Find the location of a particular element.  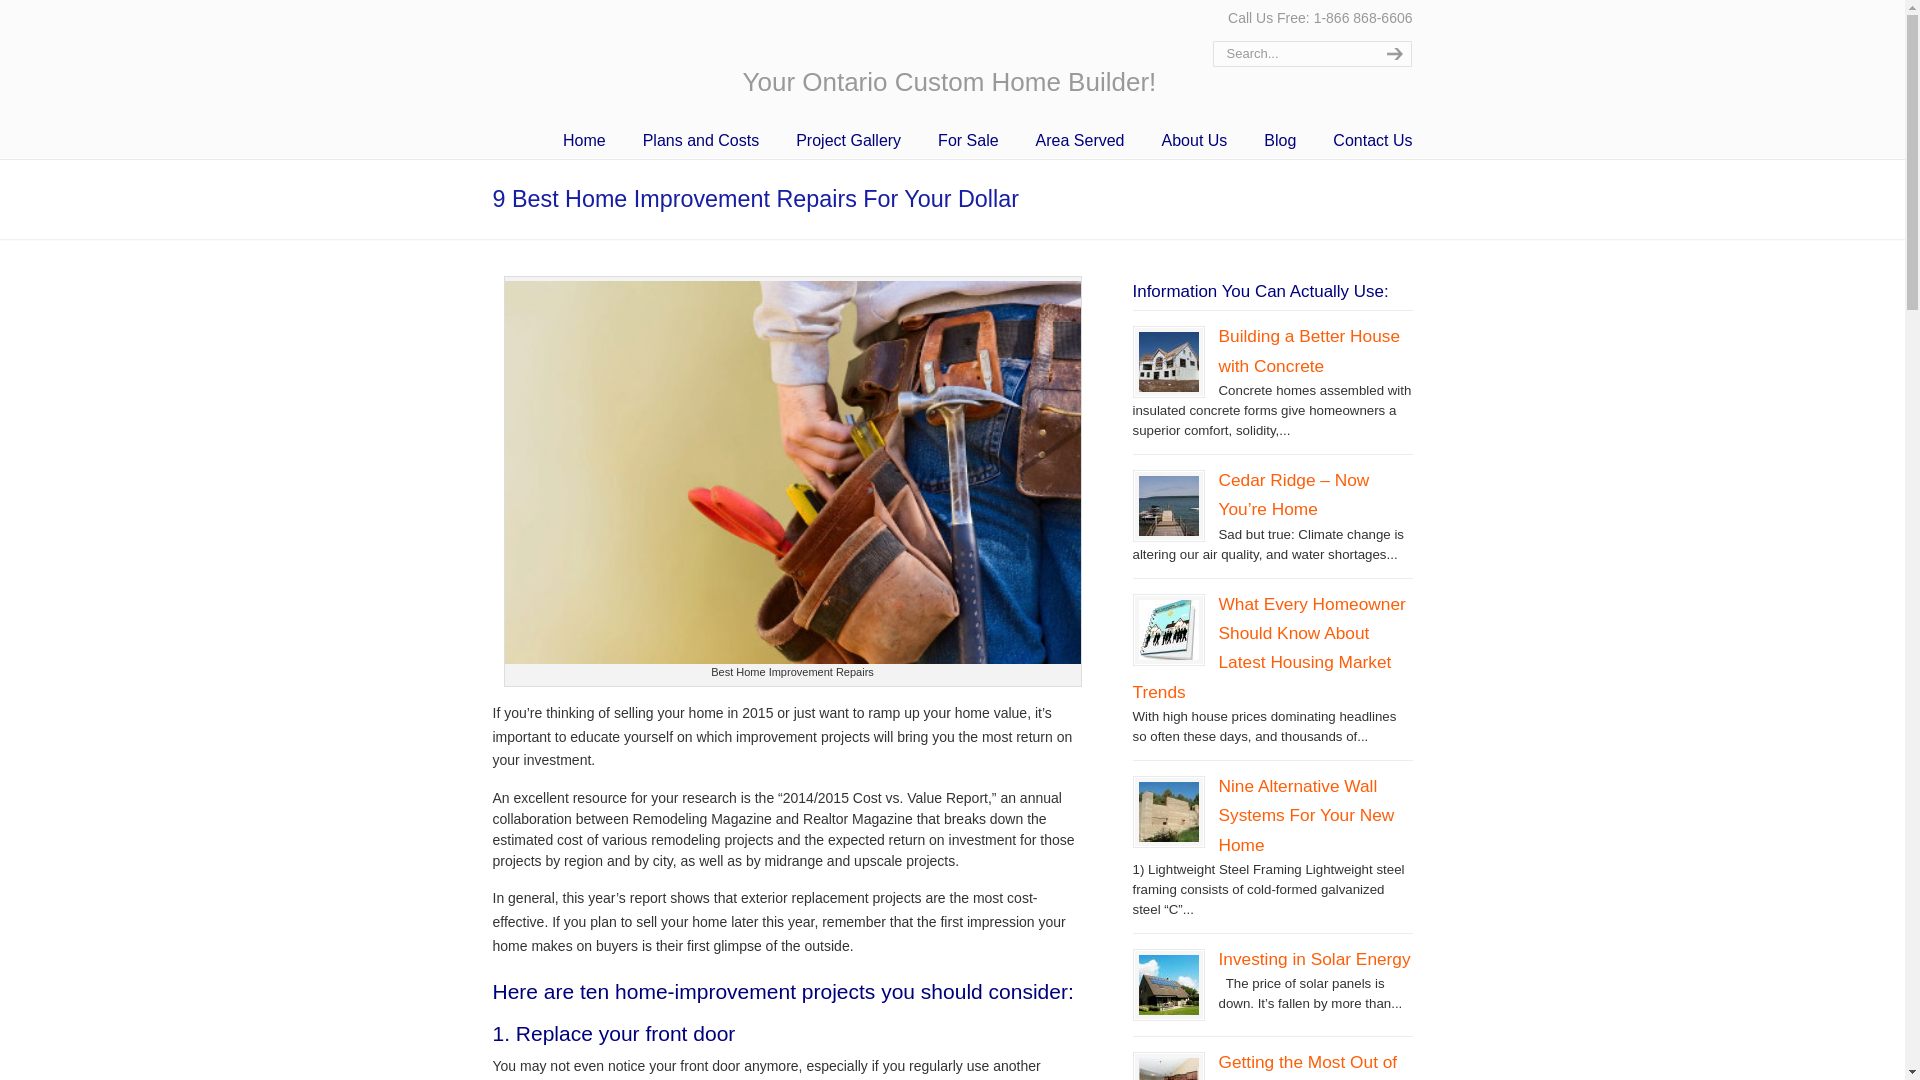

Building a Better House with Concrete is located at coordinates (1308, 350).